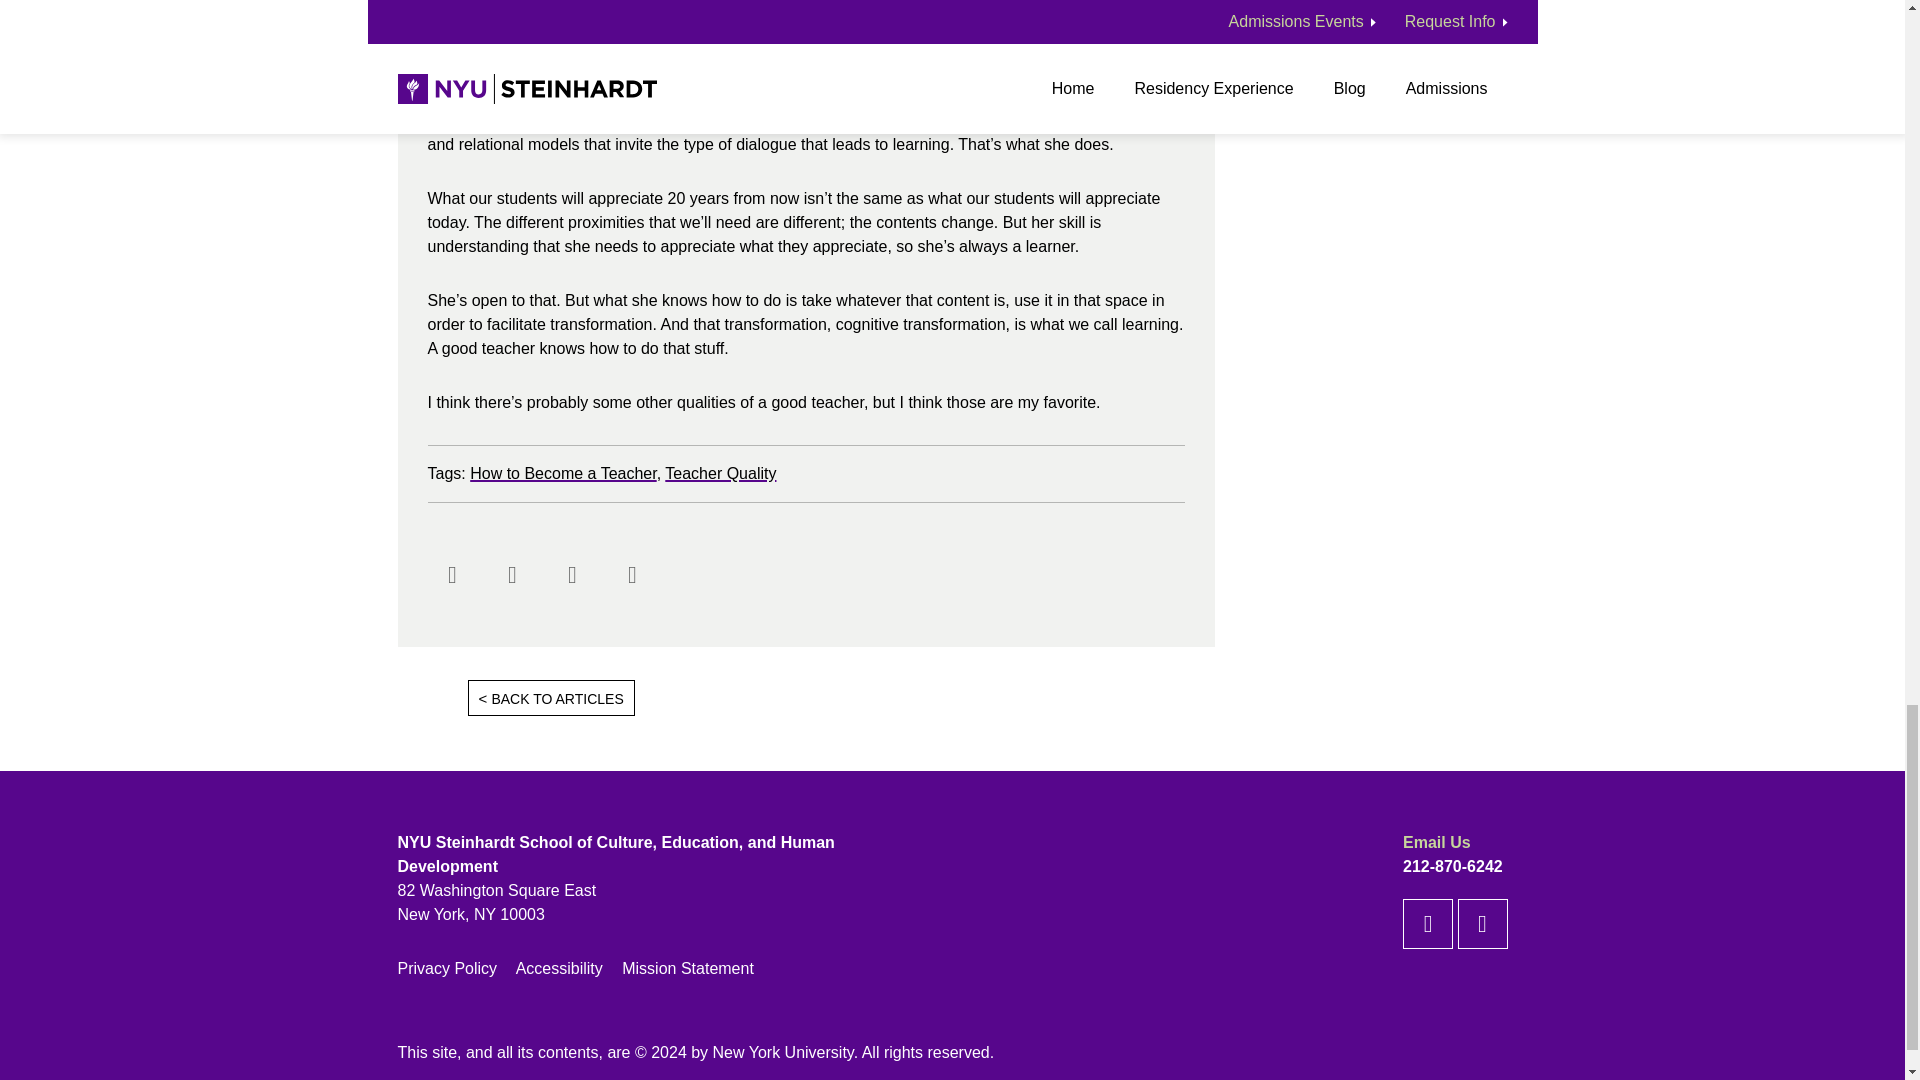 The image size is (1920, 1080). I want to click on Teacher Quality, so click(720, 473).